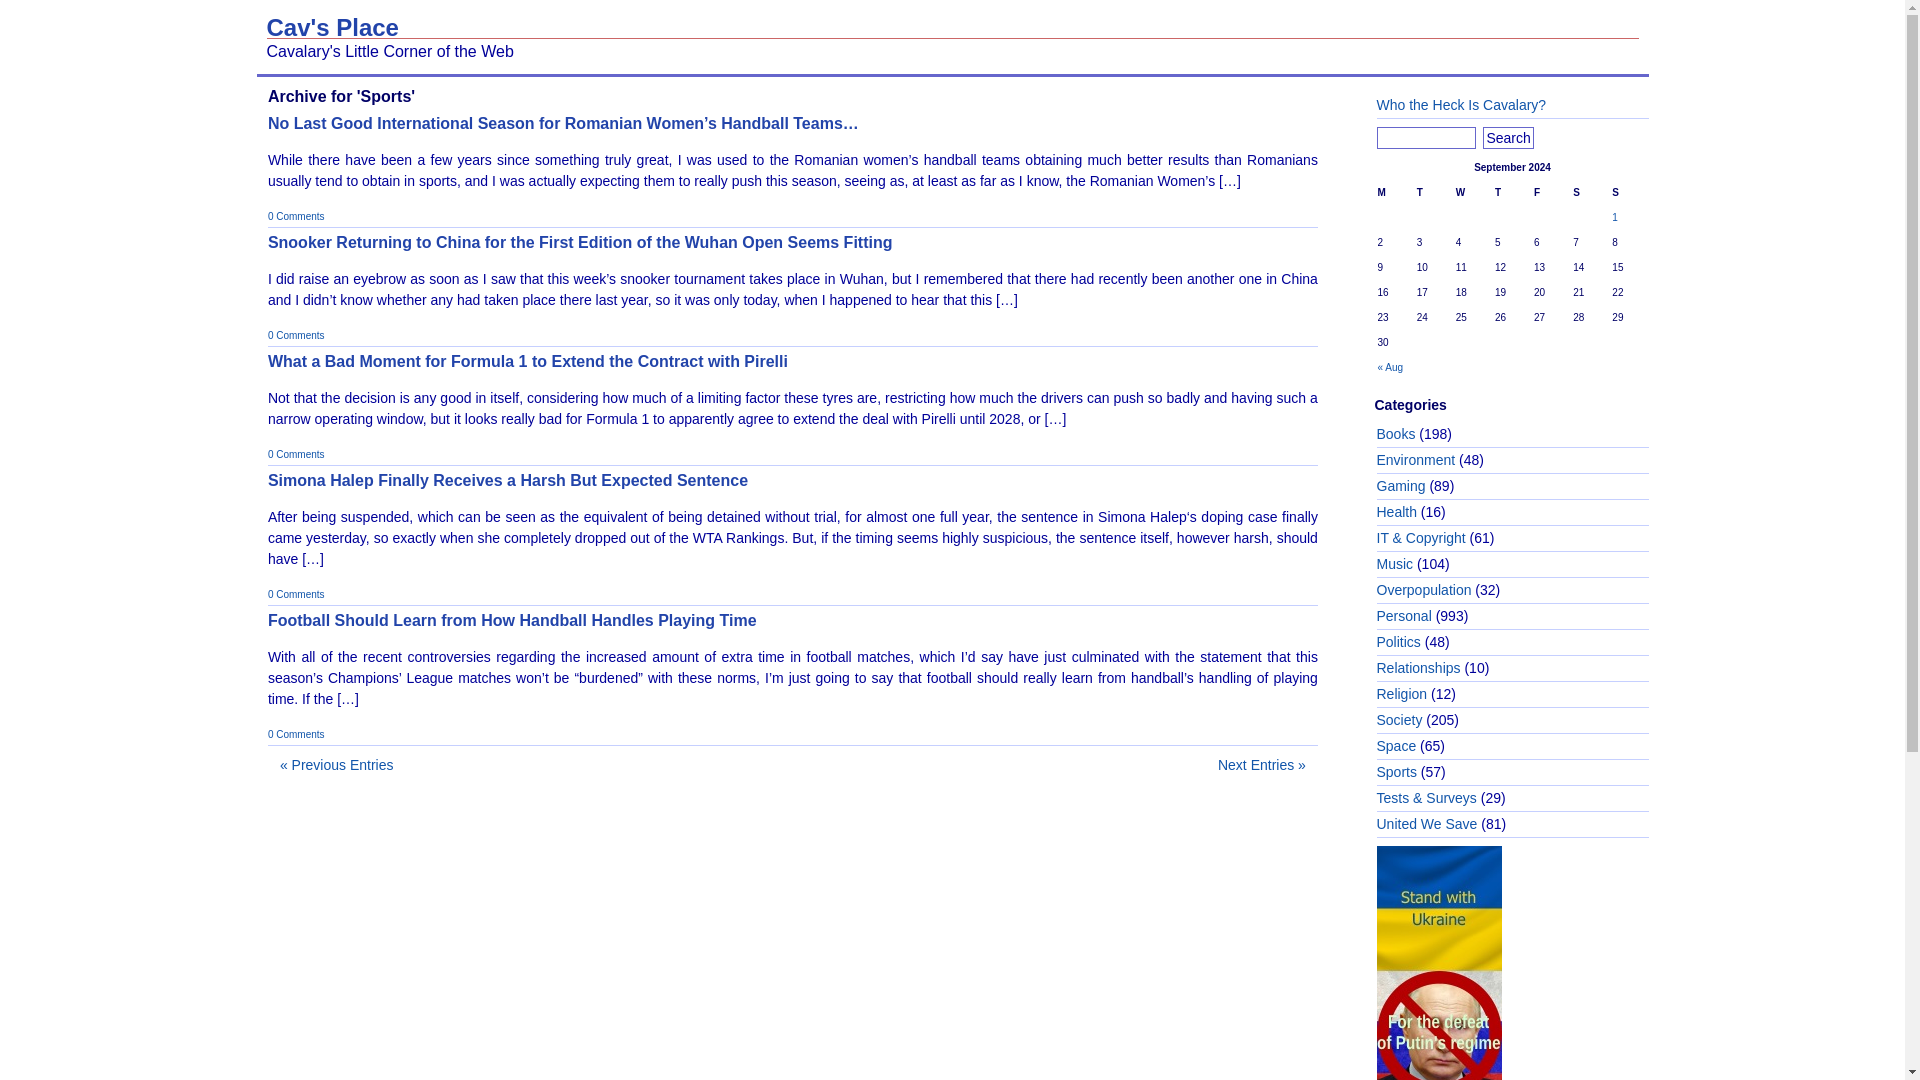 The image size is (1920, 1080). I want to click on 0 Comments, so click(296, 216).